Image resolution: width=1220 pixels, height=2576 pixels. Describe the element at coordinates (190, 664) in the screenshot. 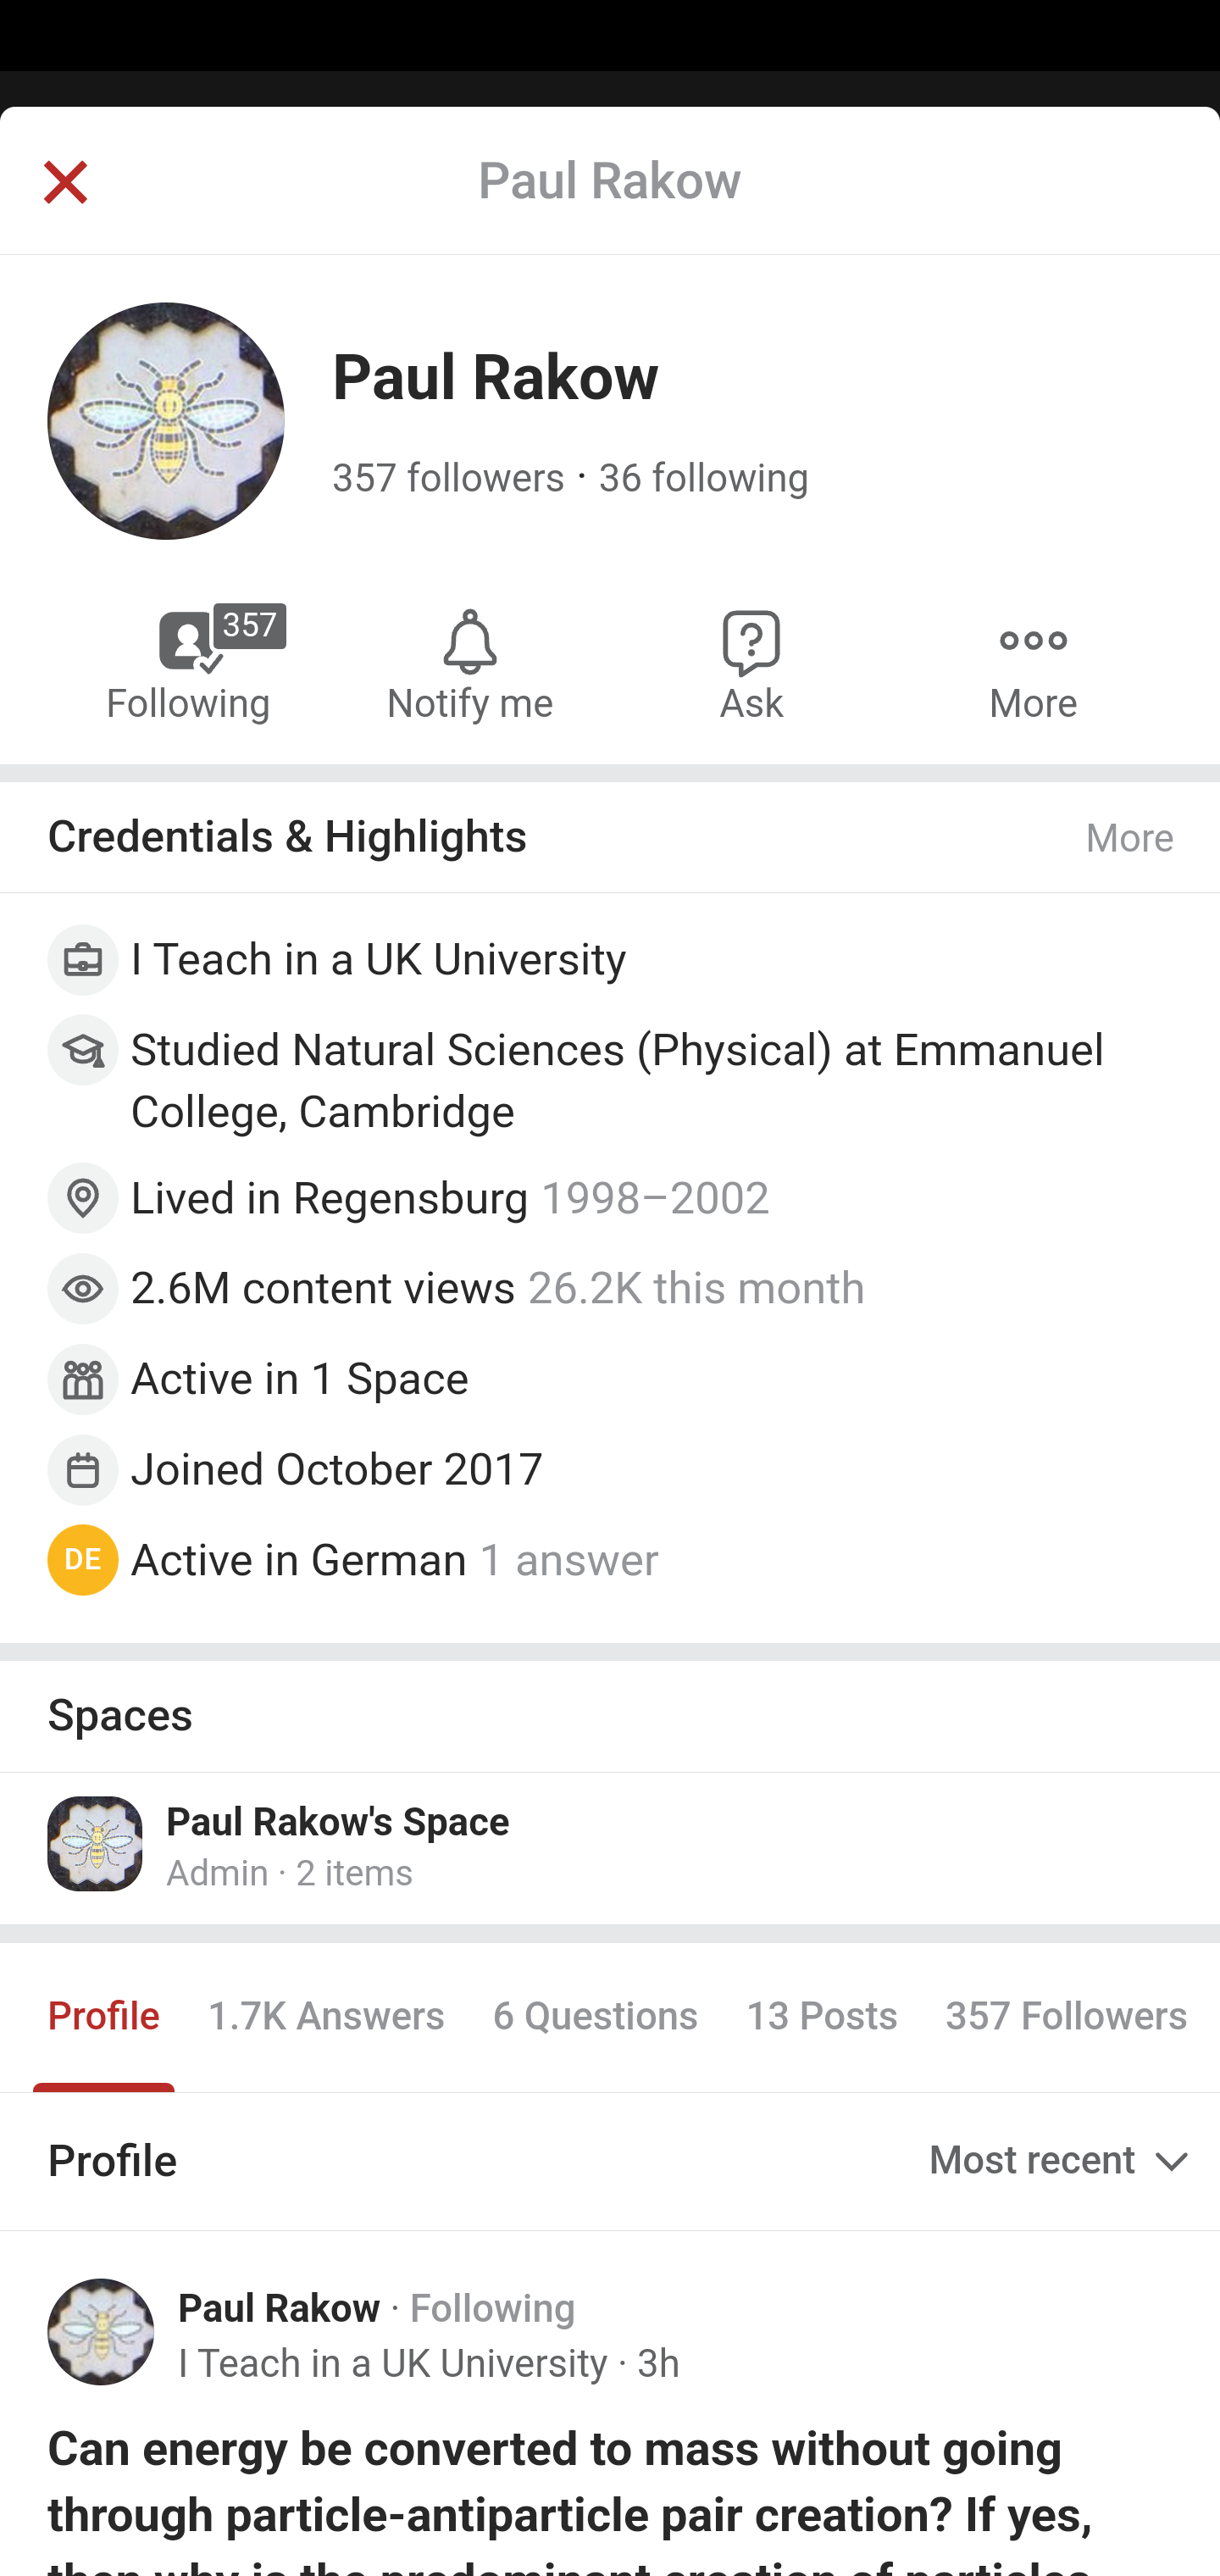

I see `Following Paul Rakow 357 Following` at that location.